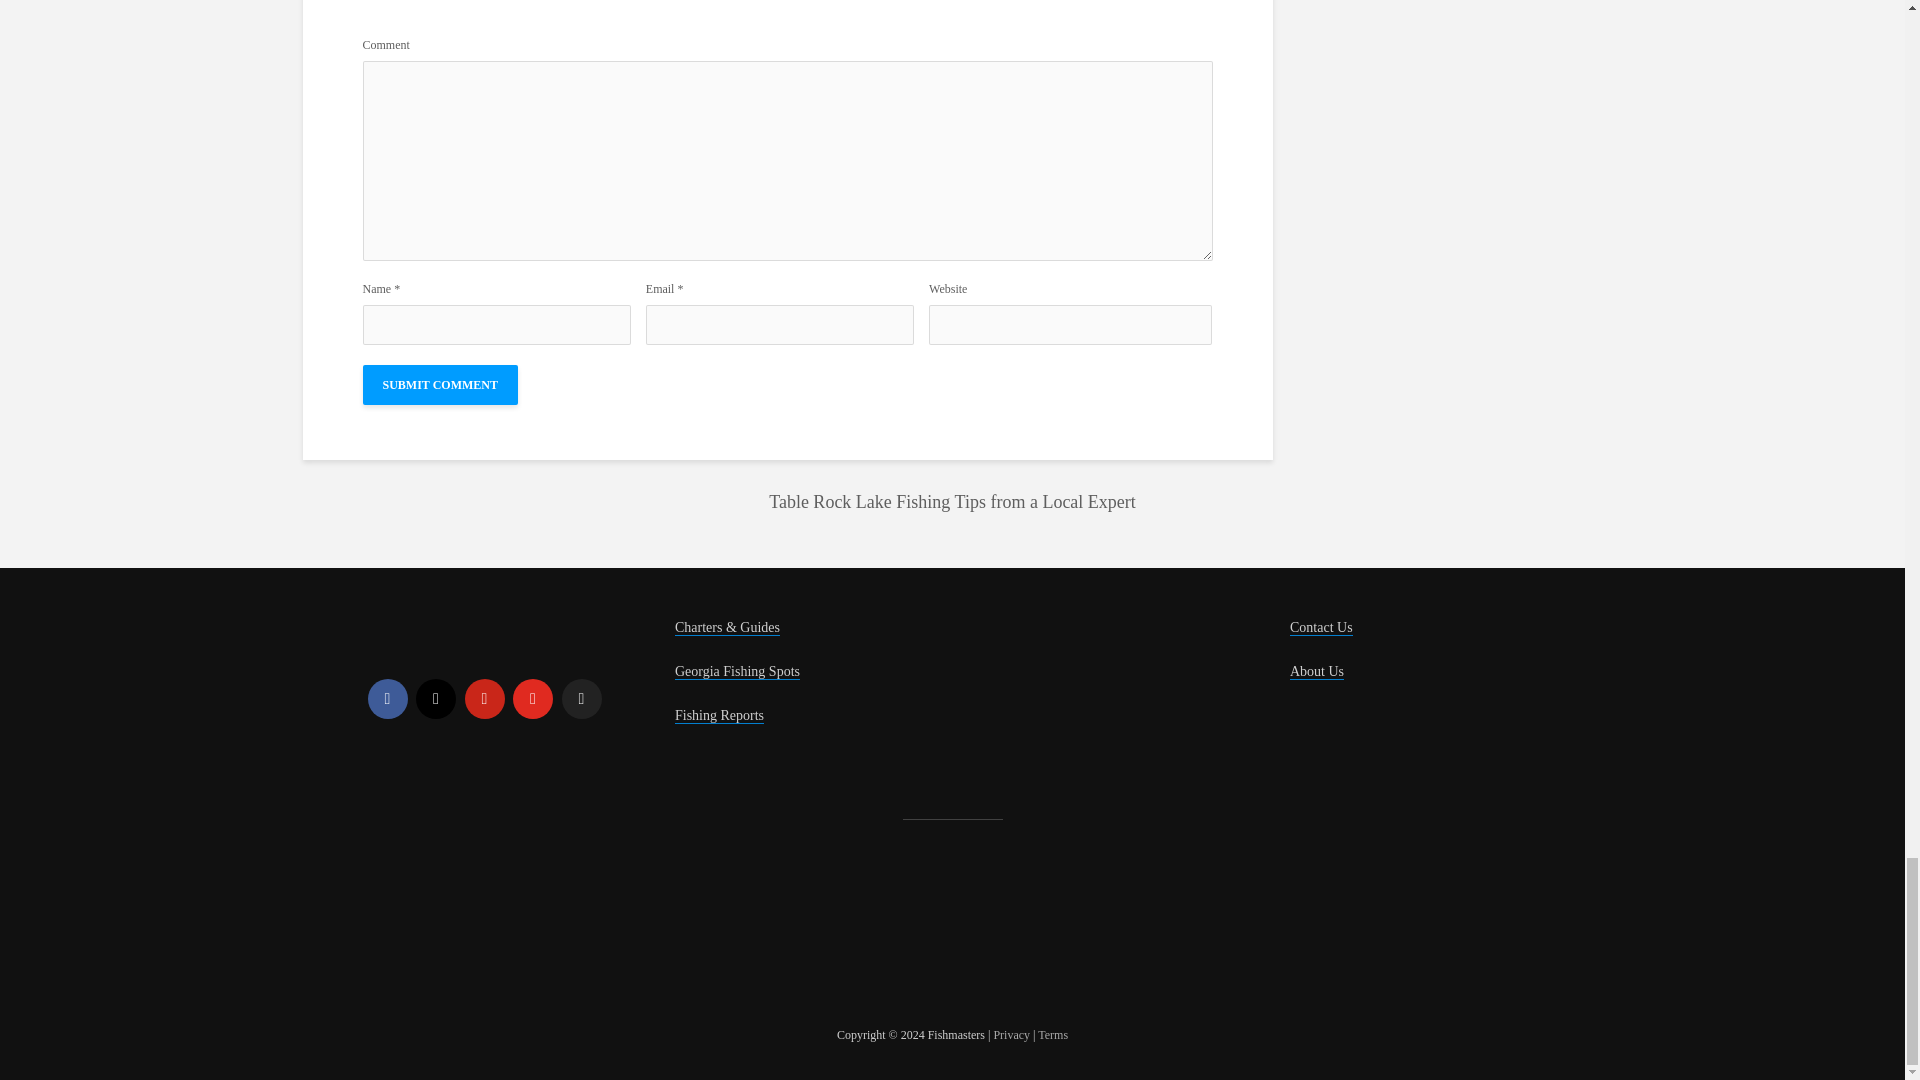  Describe the element at coordinates (439, 385) in the screenshot. I see `Submit Comment` at that location.